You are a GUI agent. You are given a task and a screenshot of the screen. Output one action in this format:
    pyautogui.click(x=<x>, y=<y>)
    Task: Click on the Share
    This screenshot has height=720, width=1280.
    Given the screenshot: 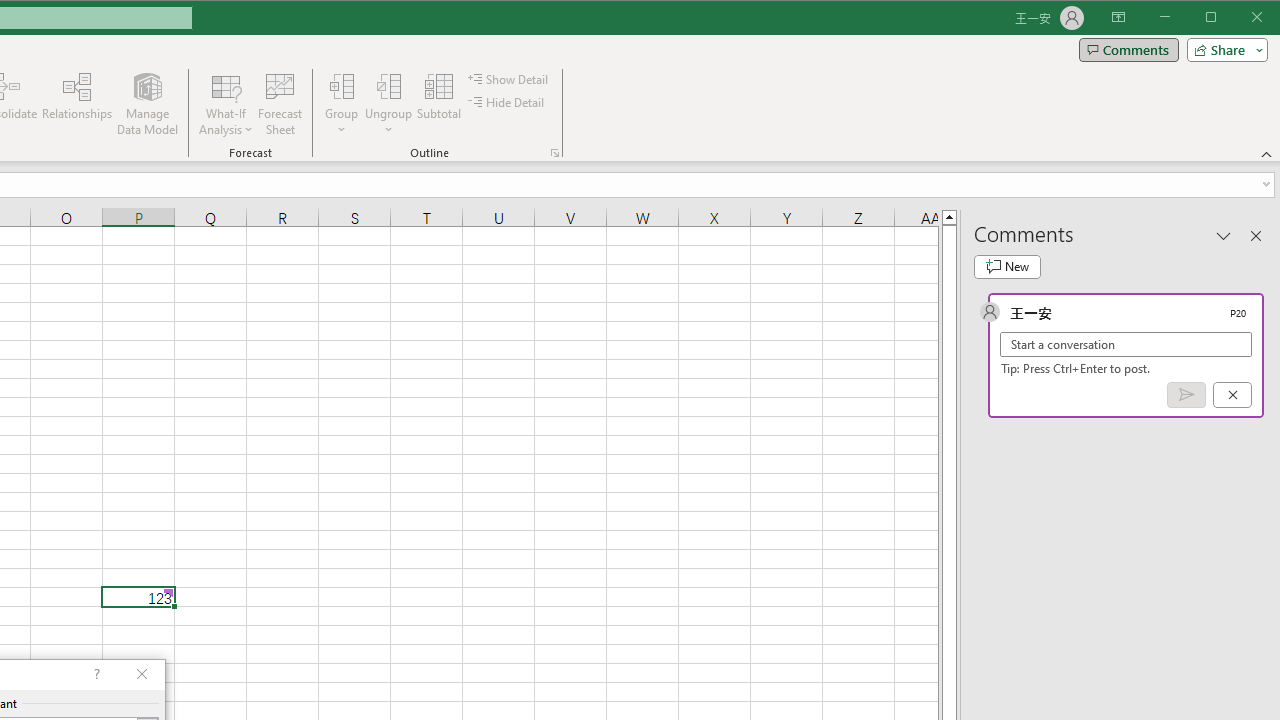 What is the action you would take?
    pyautogui.click(x=1223, y=50)
    